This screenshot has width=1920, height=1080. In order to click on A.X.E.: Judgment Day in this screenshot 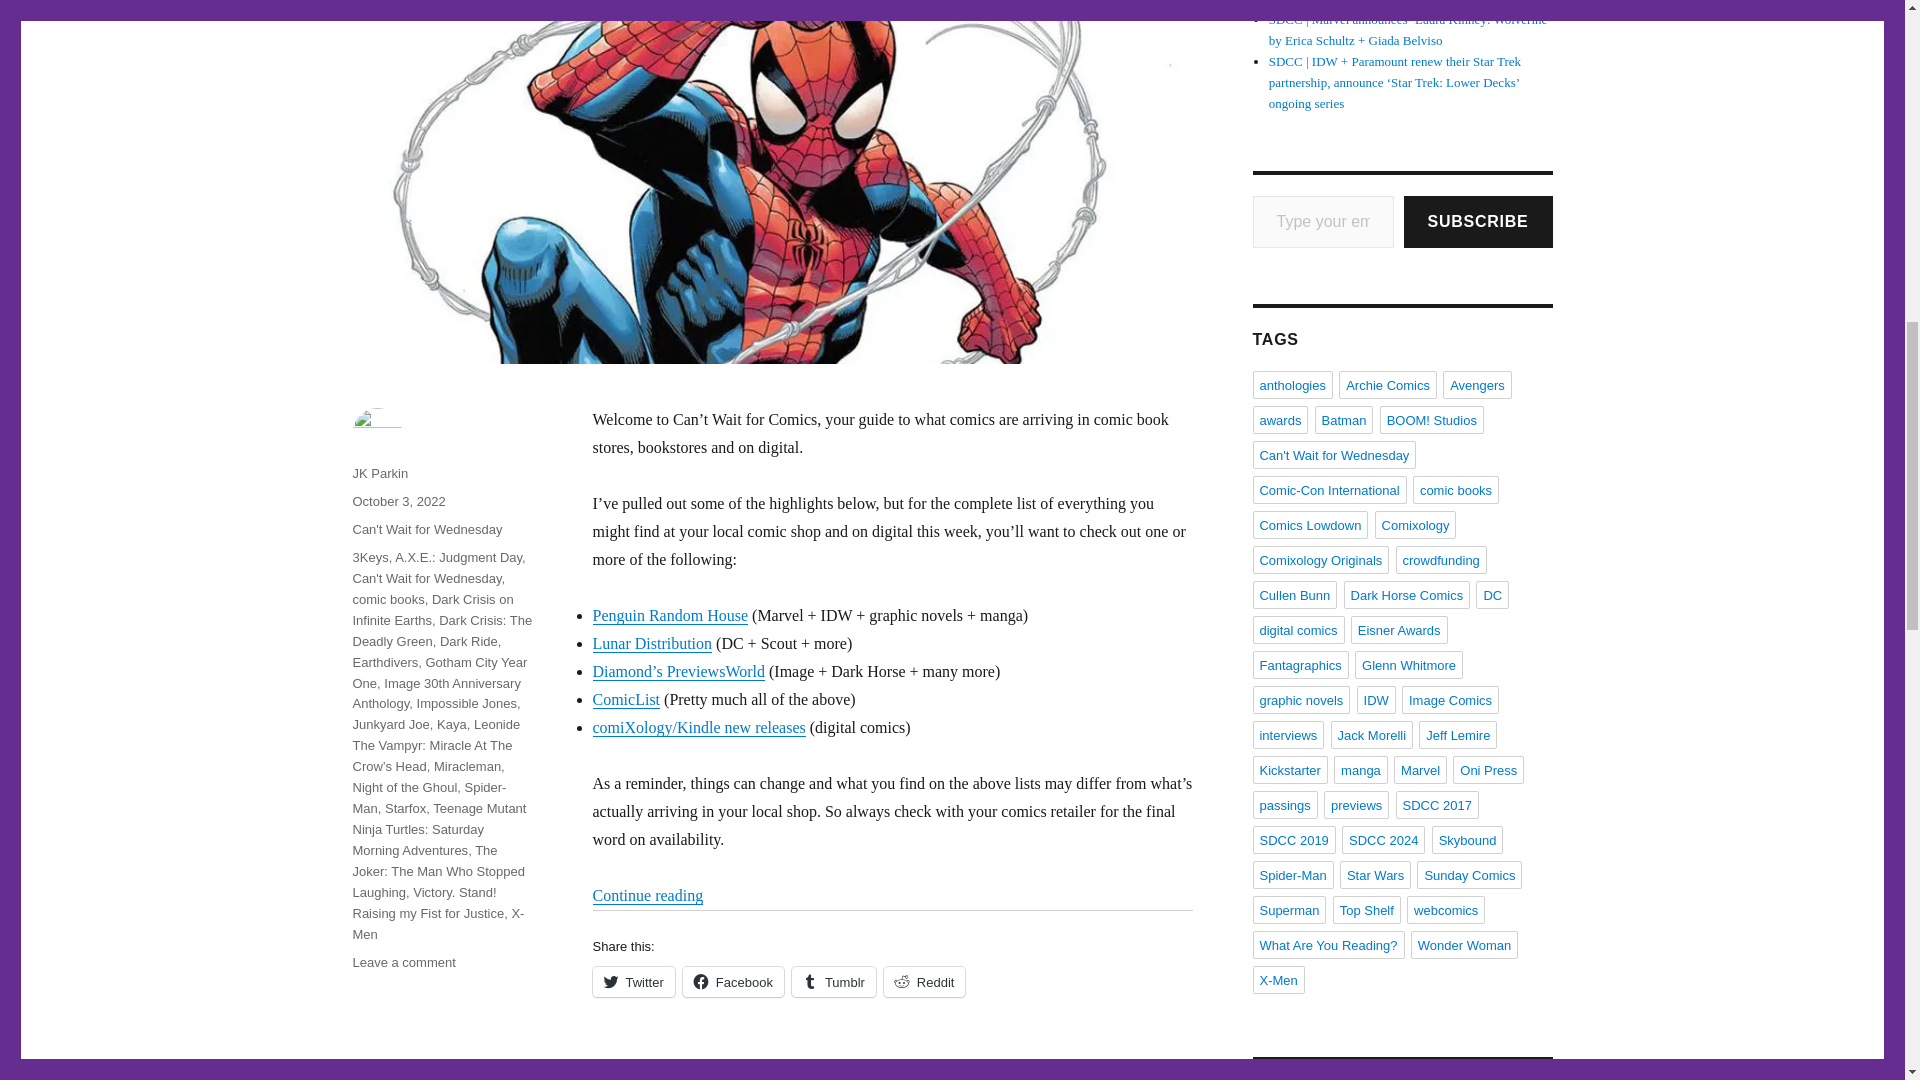, I will do `click(458, 556)`.